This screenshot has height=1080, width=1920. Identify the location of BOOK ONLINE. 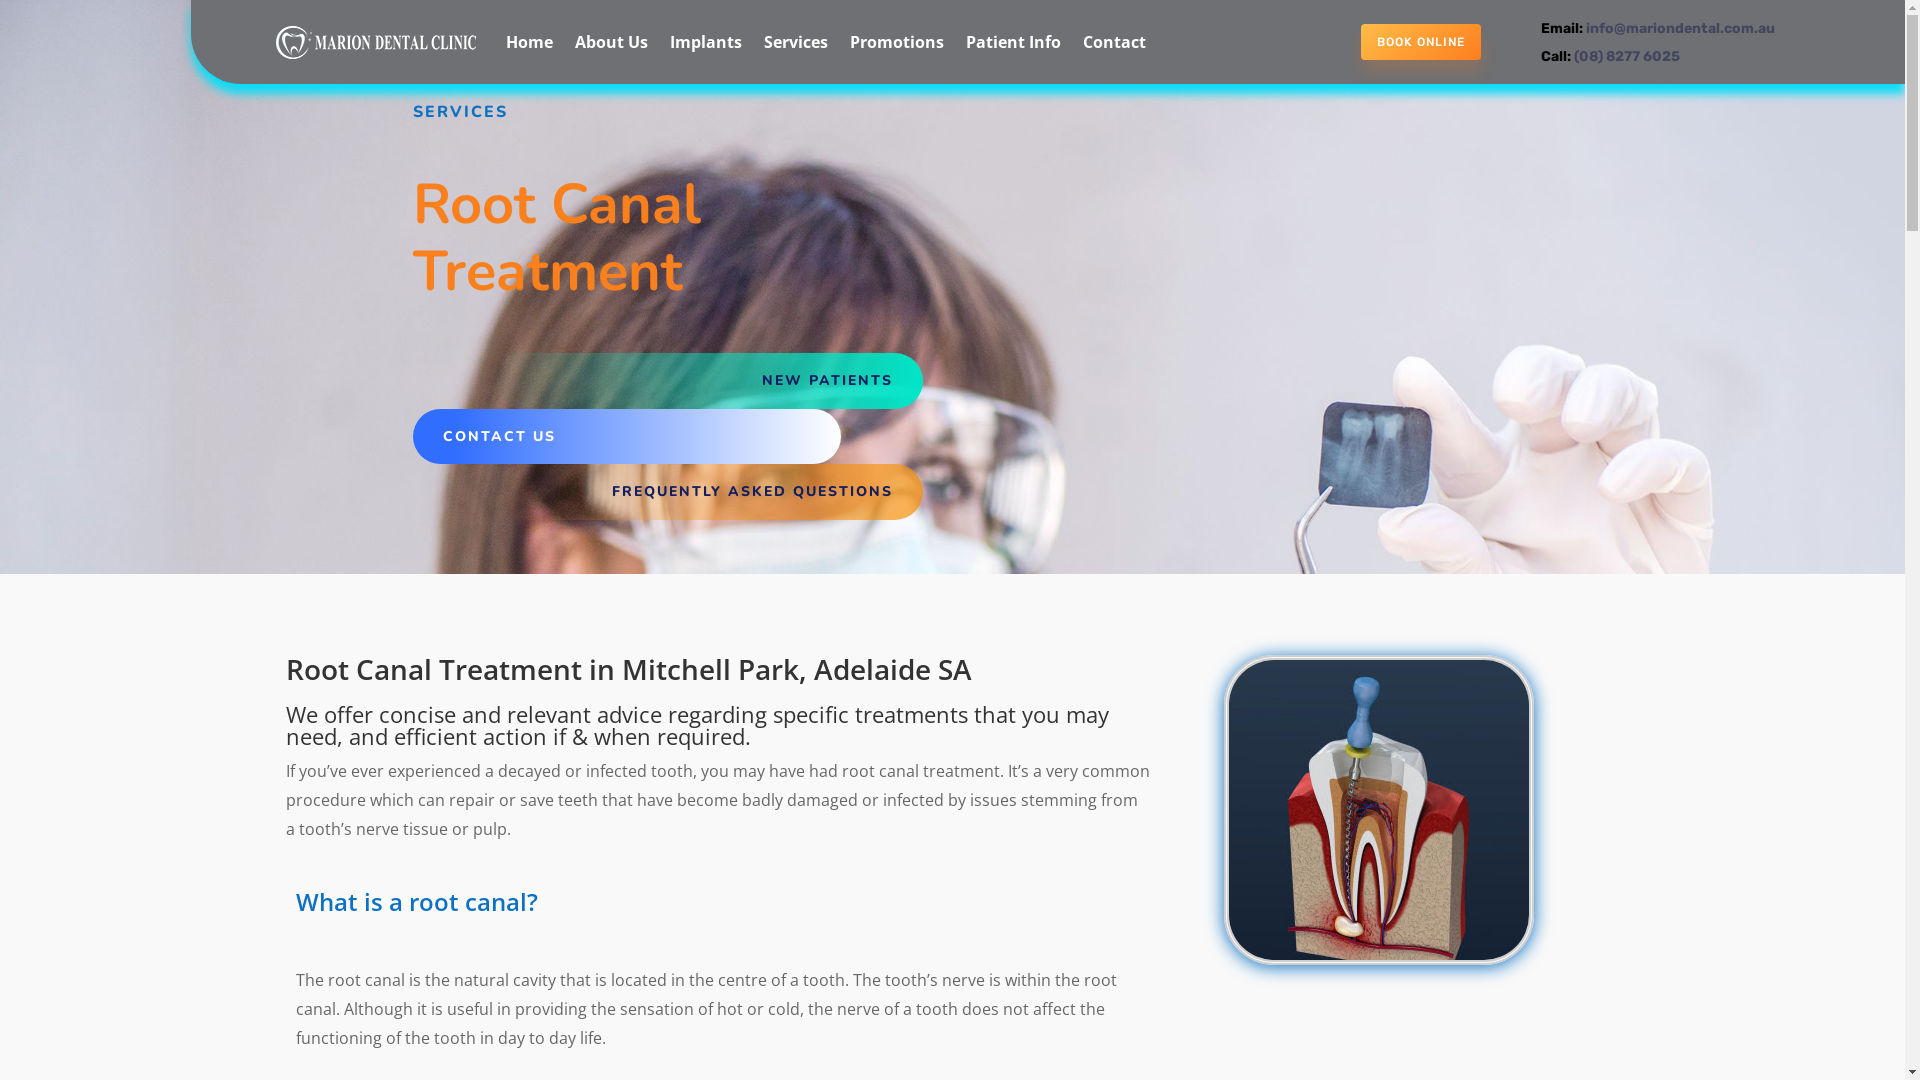
(1421, 42).